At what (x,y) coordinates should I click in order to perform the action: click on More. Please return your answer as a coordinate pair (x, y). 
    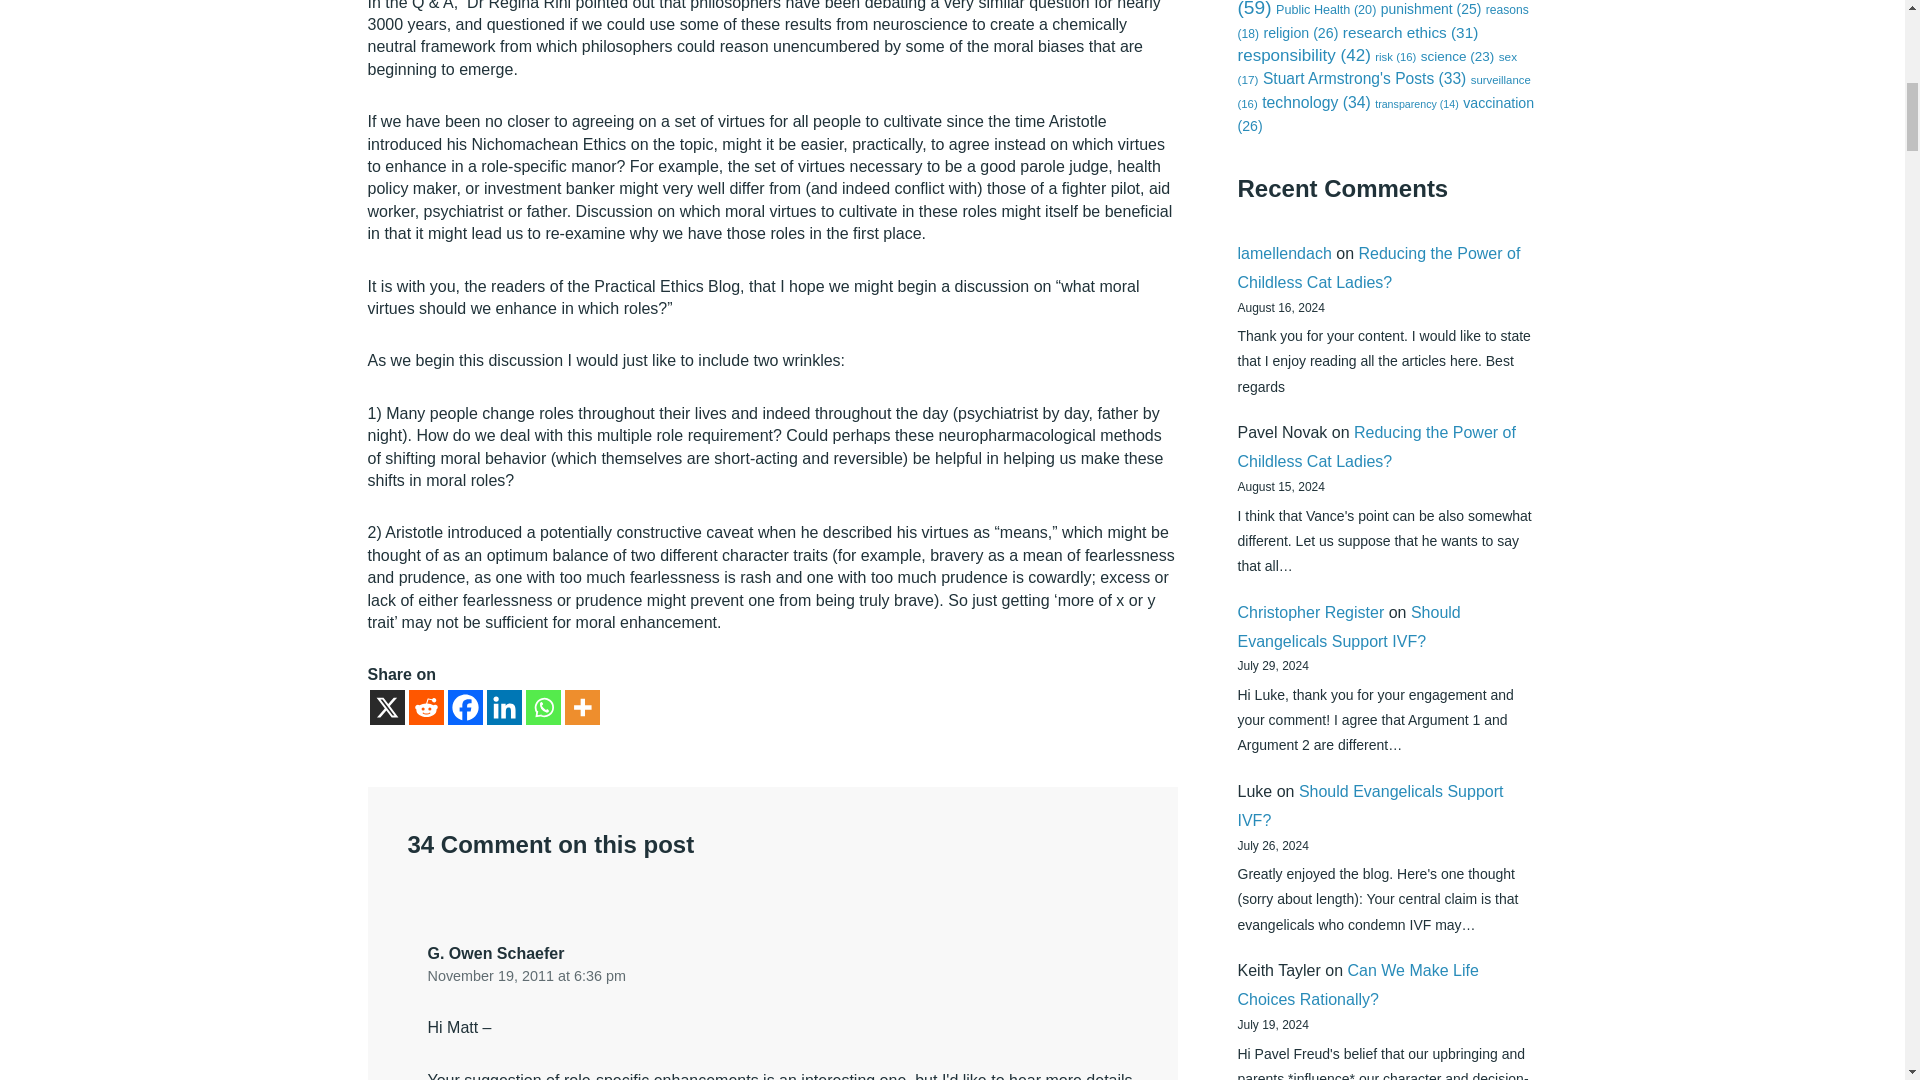
    Looking at the image, I should click on (582, 707).